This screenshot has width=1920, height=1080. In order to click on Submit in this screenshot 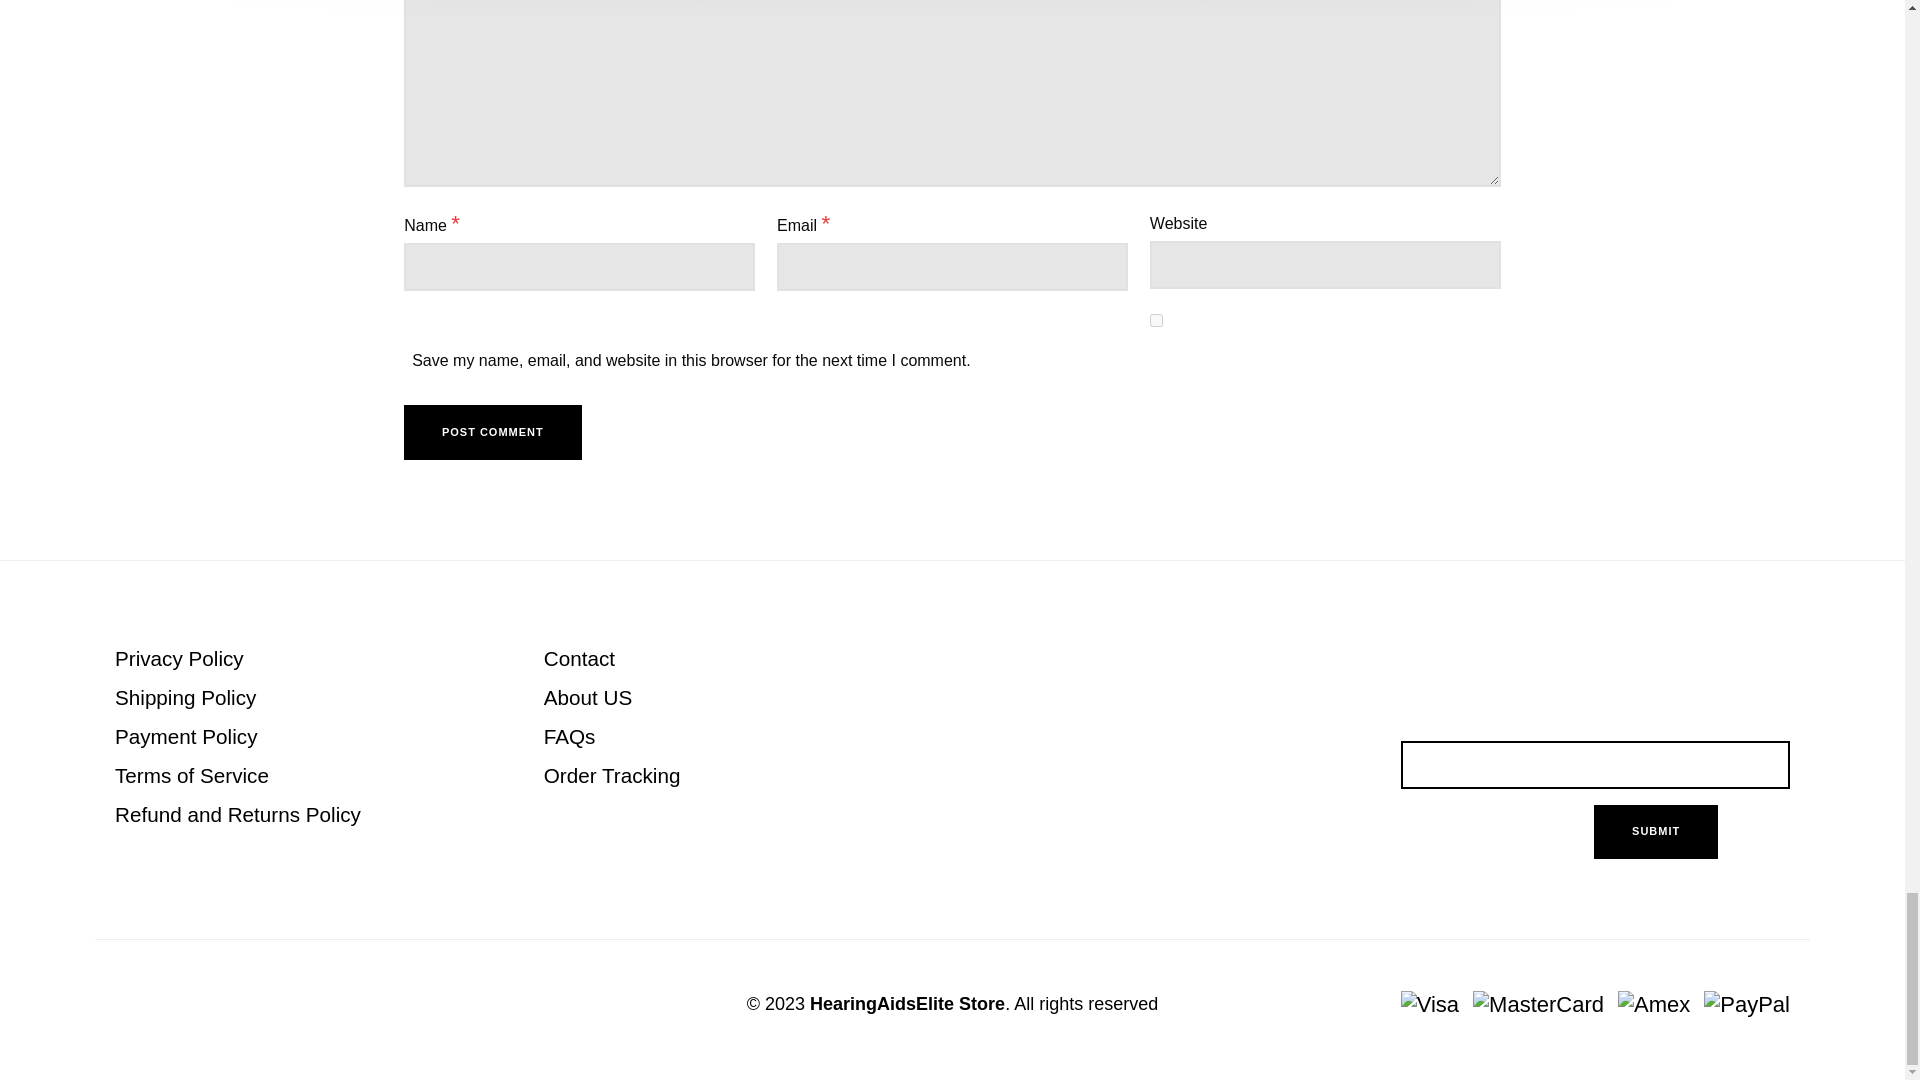, I will do `click(1656, 832)`.